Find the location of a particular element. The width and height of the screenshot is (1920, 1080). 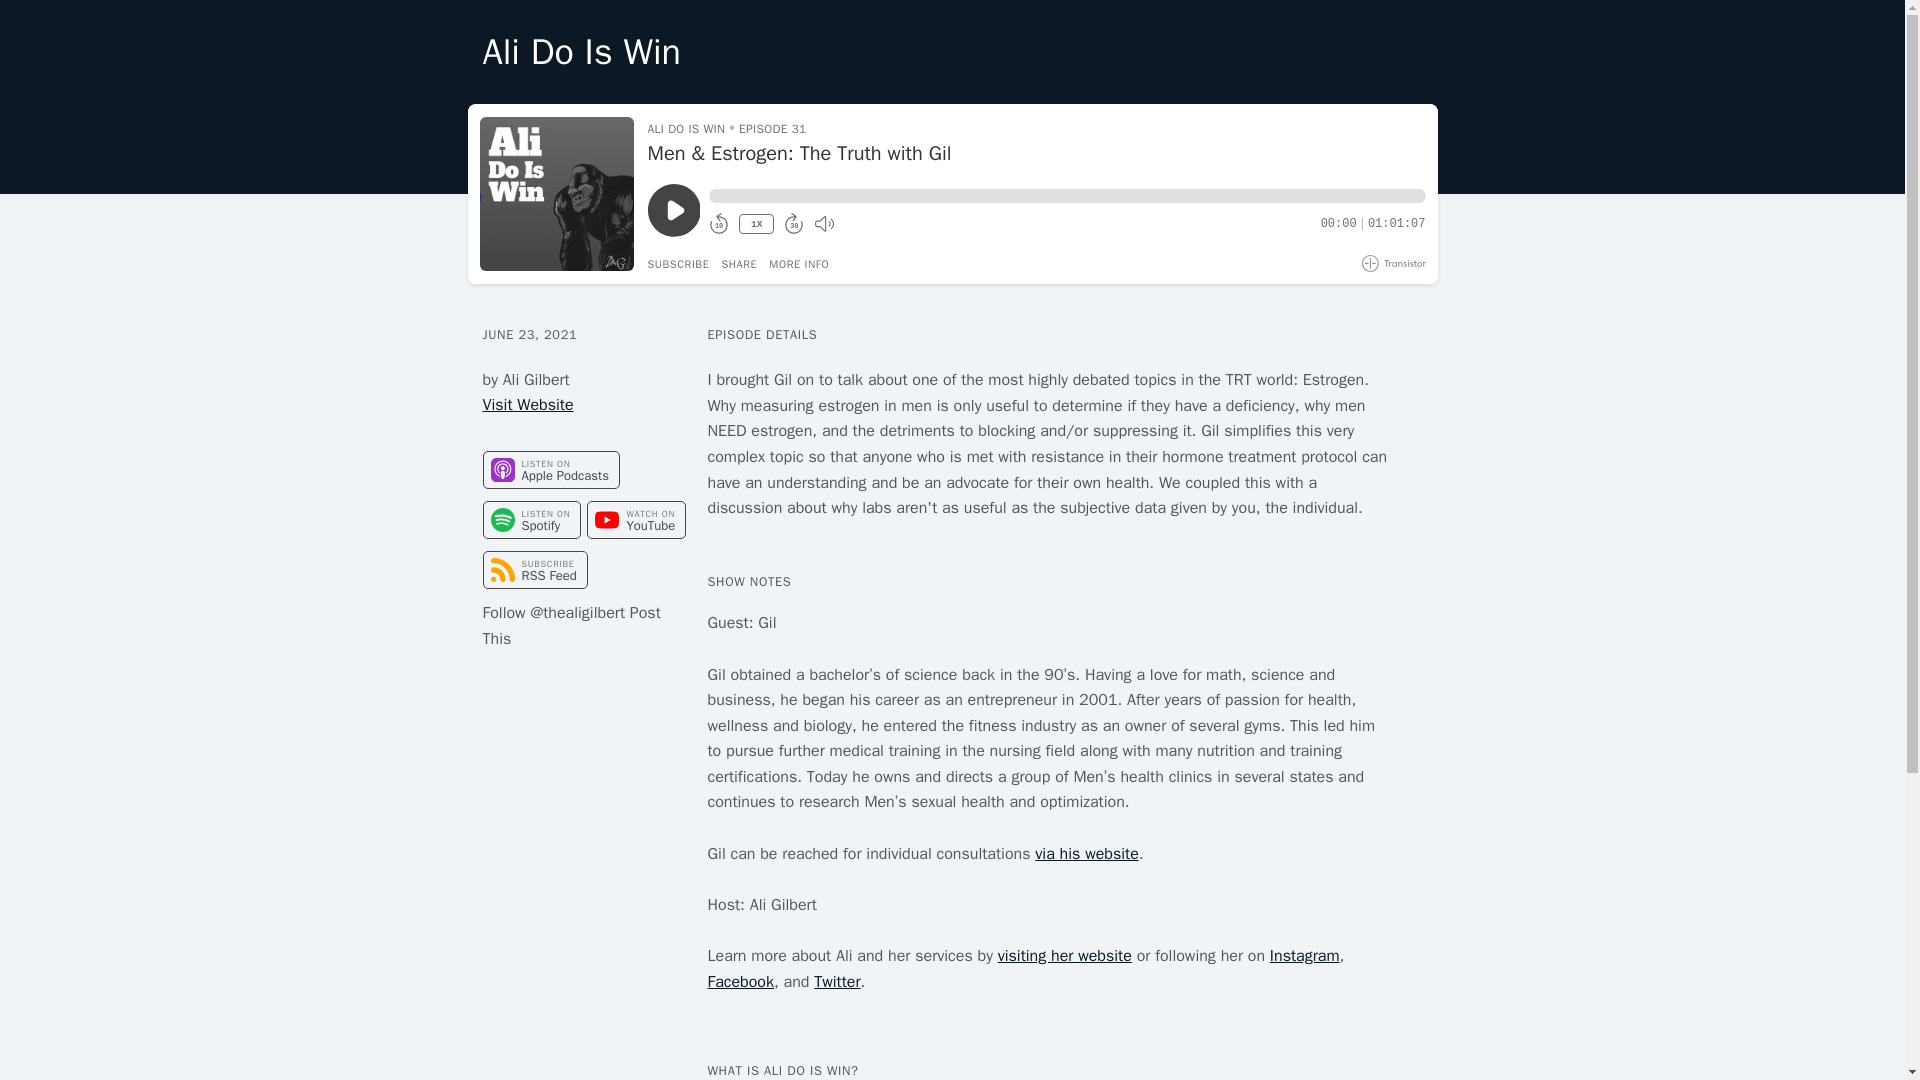

Fast Forward 30 seconds is located at coordinates (794, 224).